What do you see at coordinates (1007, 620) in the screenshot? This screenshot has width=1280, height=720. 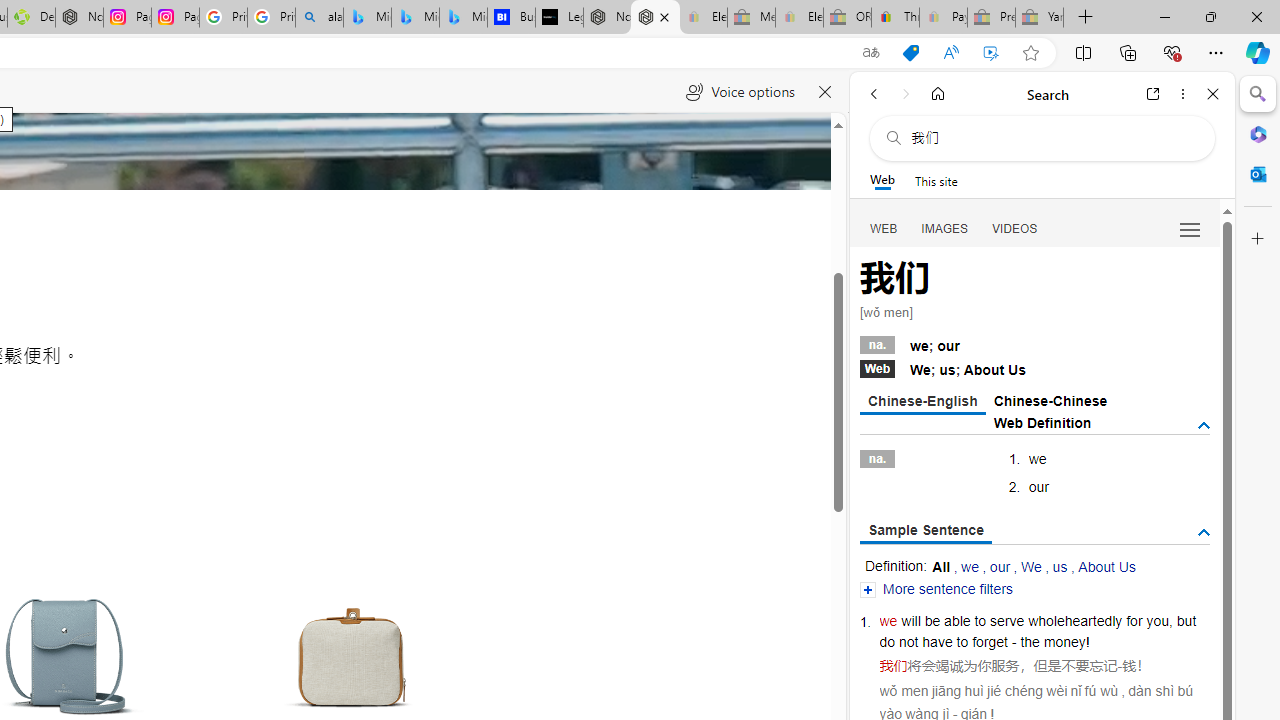 I see `serve` at bounding box center [1007, 620].